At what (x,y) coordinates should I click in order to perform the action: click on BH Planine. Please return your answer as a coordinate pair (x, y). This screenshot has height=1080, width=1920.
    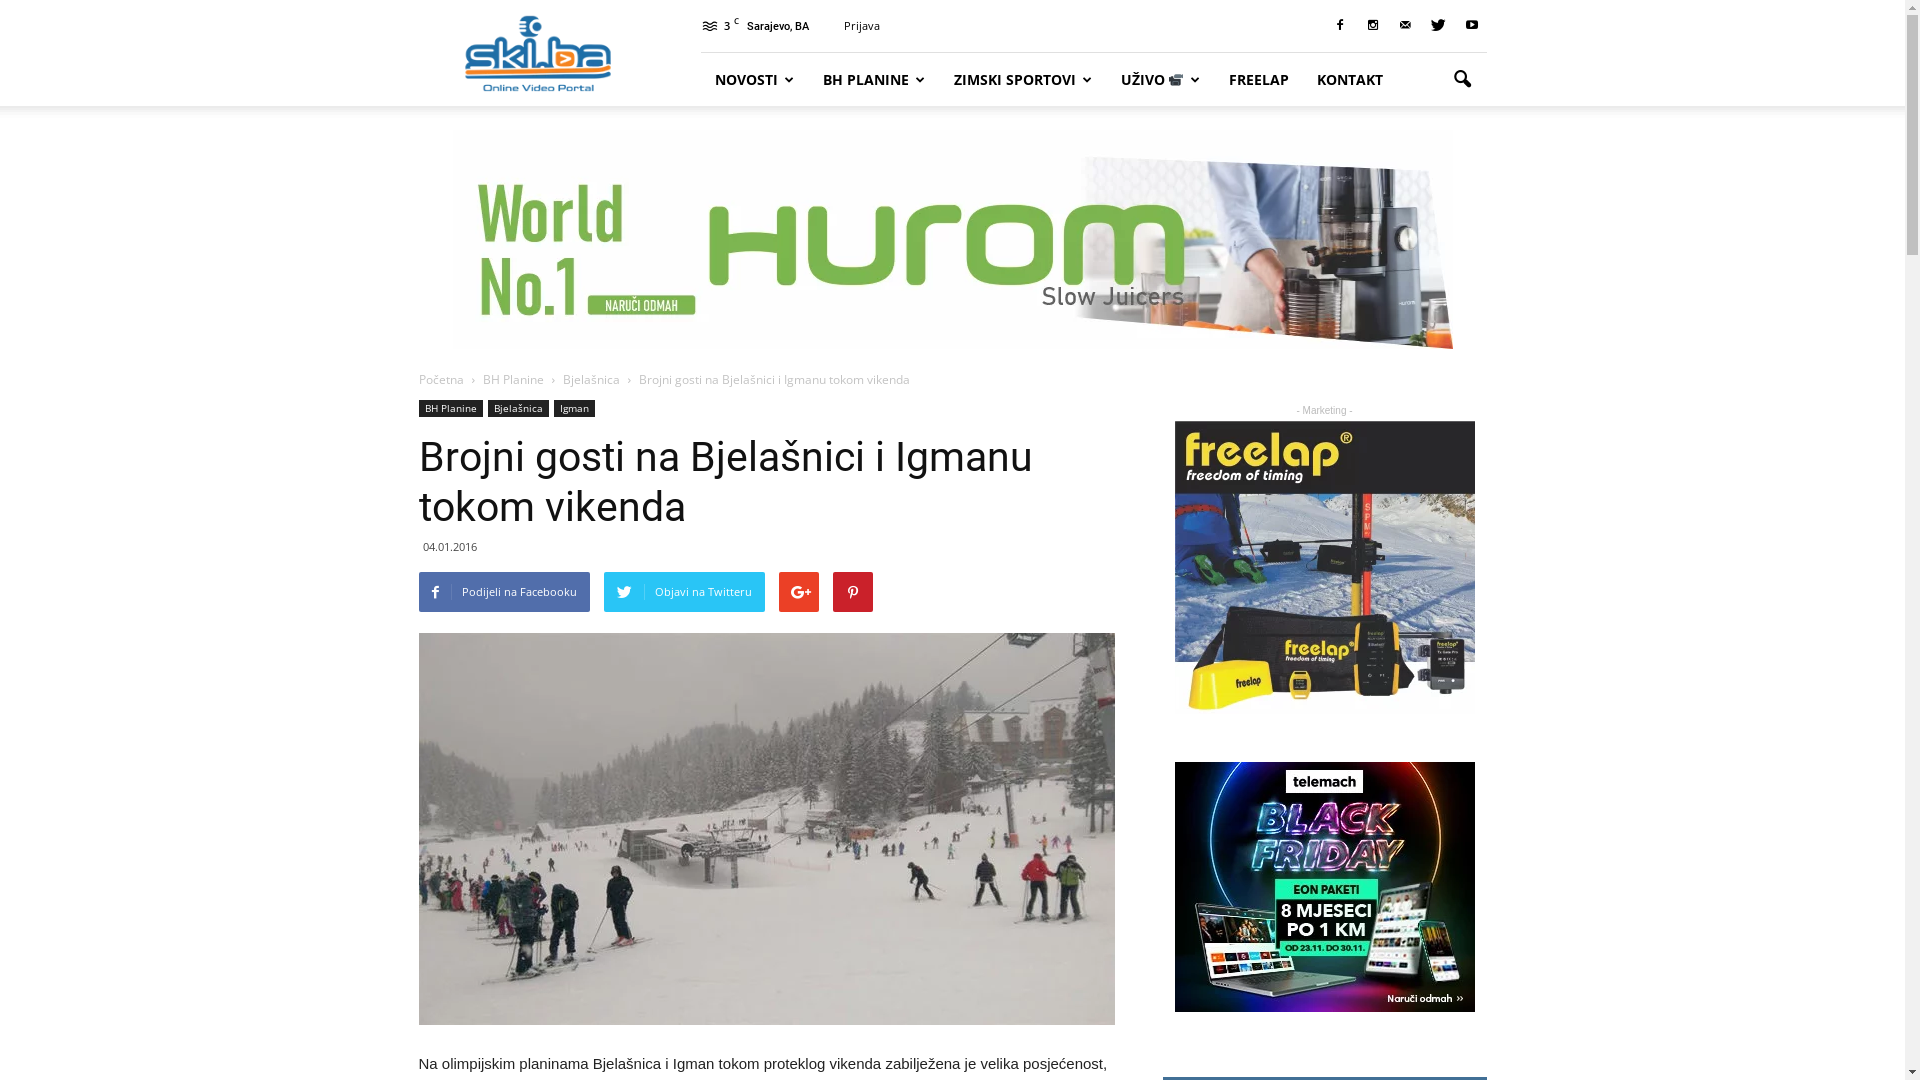
    Looking at the image, I should click on (514, 380).